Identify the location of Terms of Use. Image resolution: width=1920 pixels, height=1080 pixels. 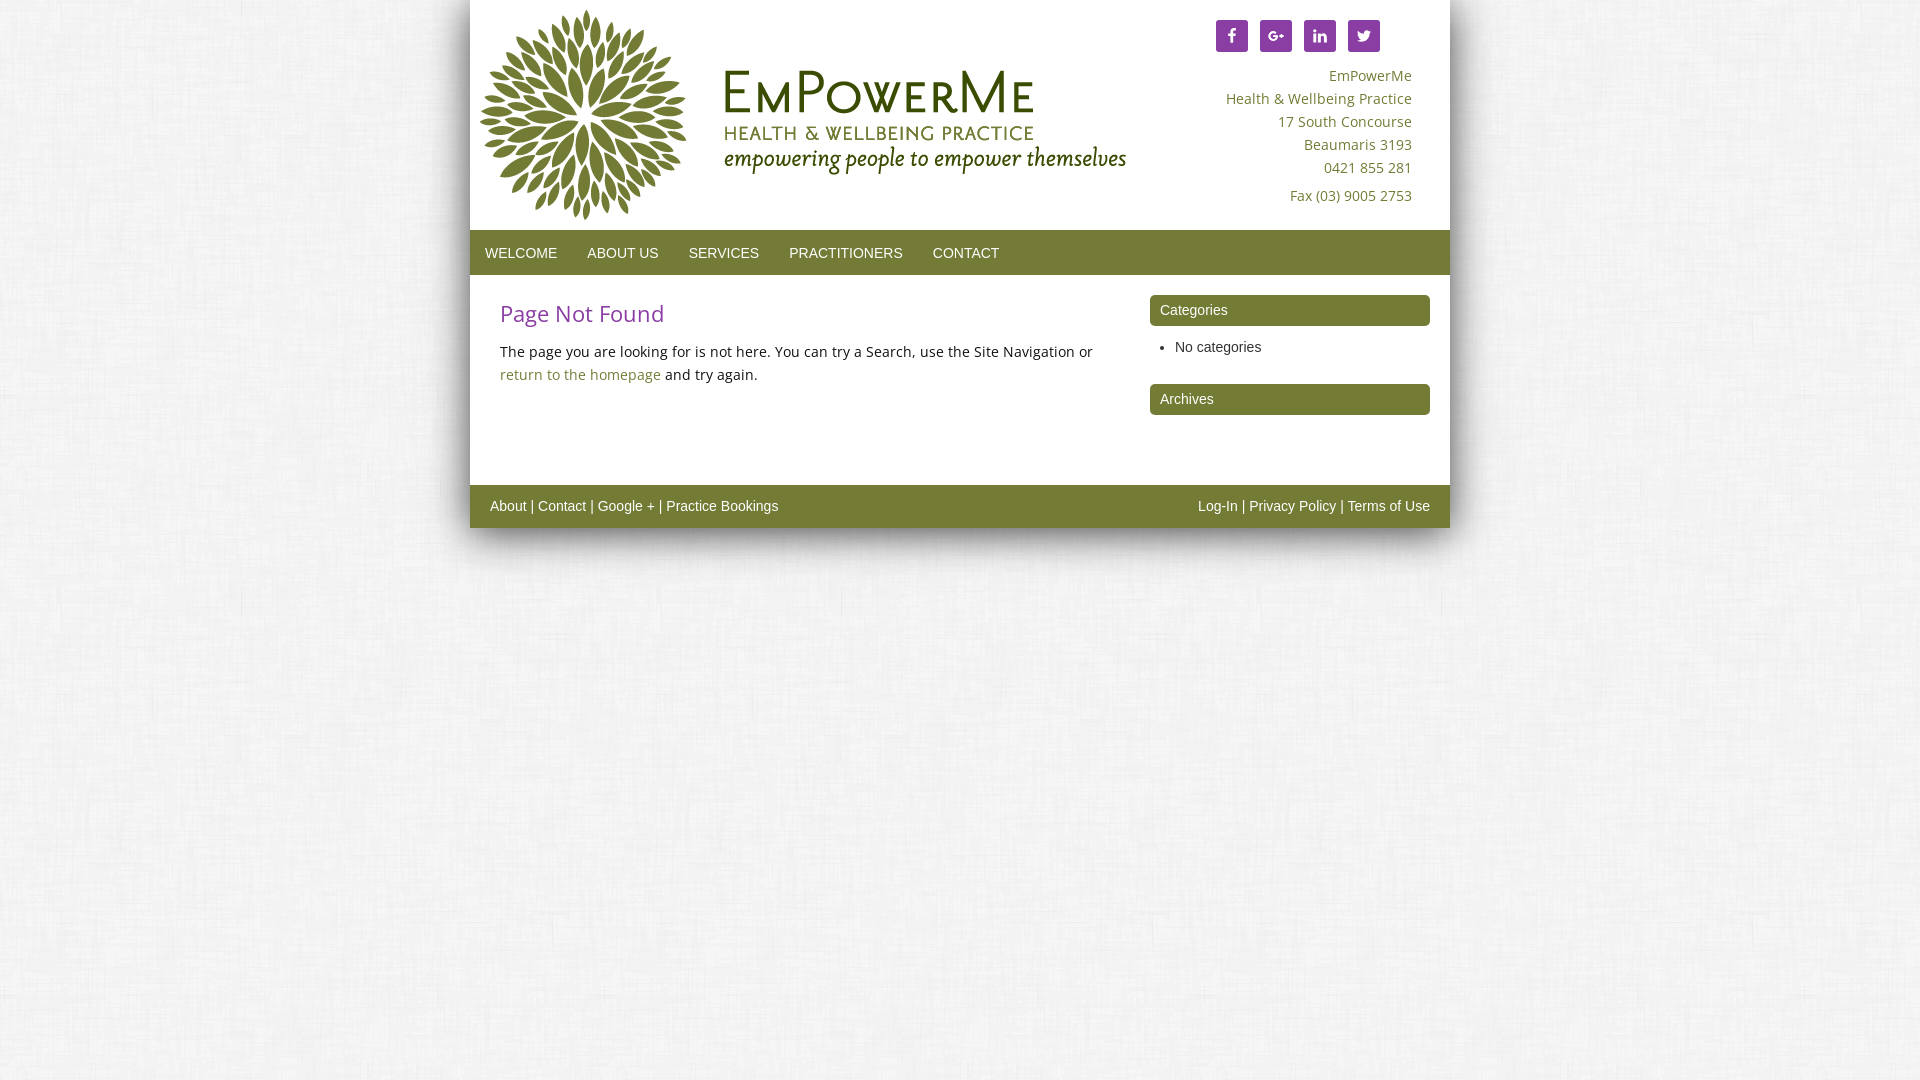
(1389, 506).